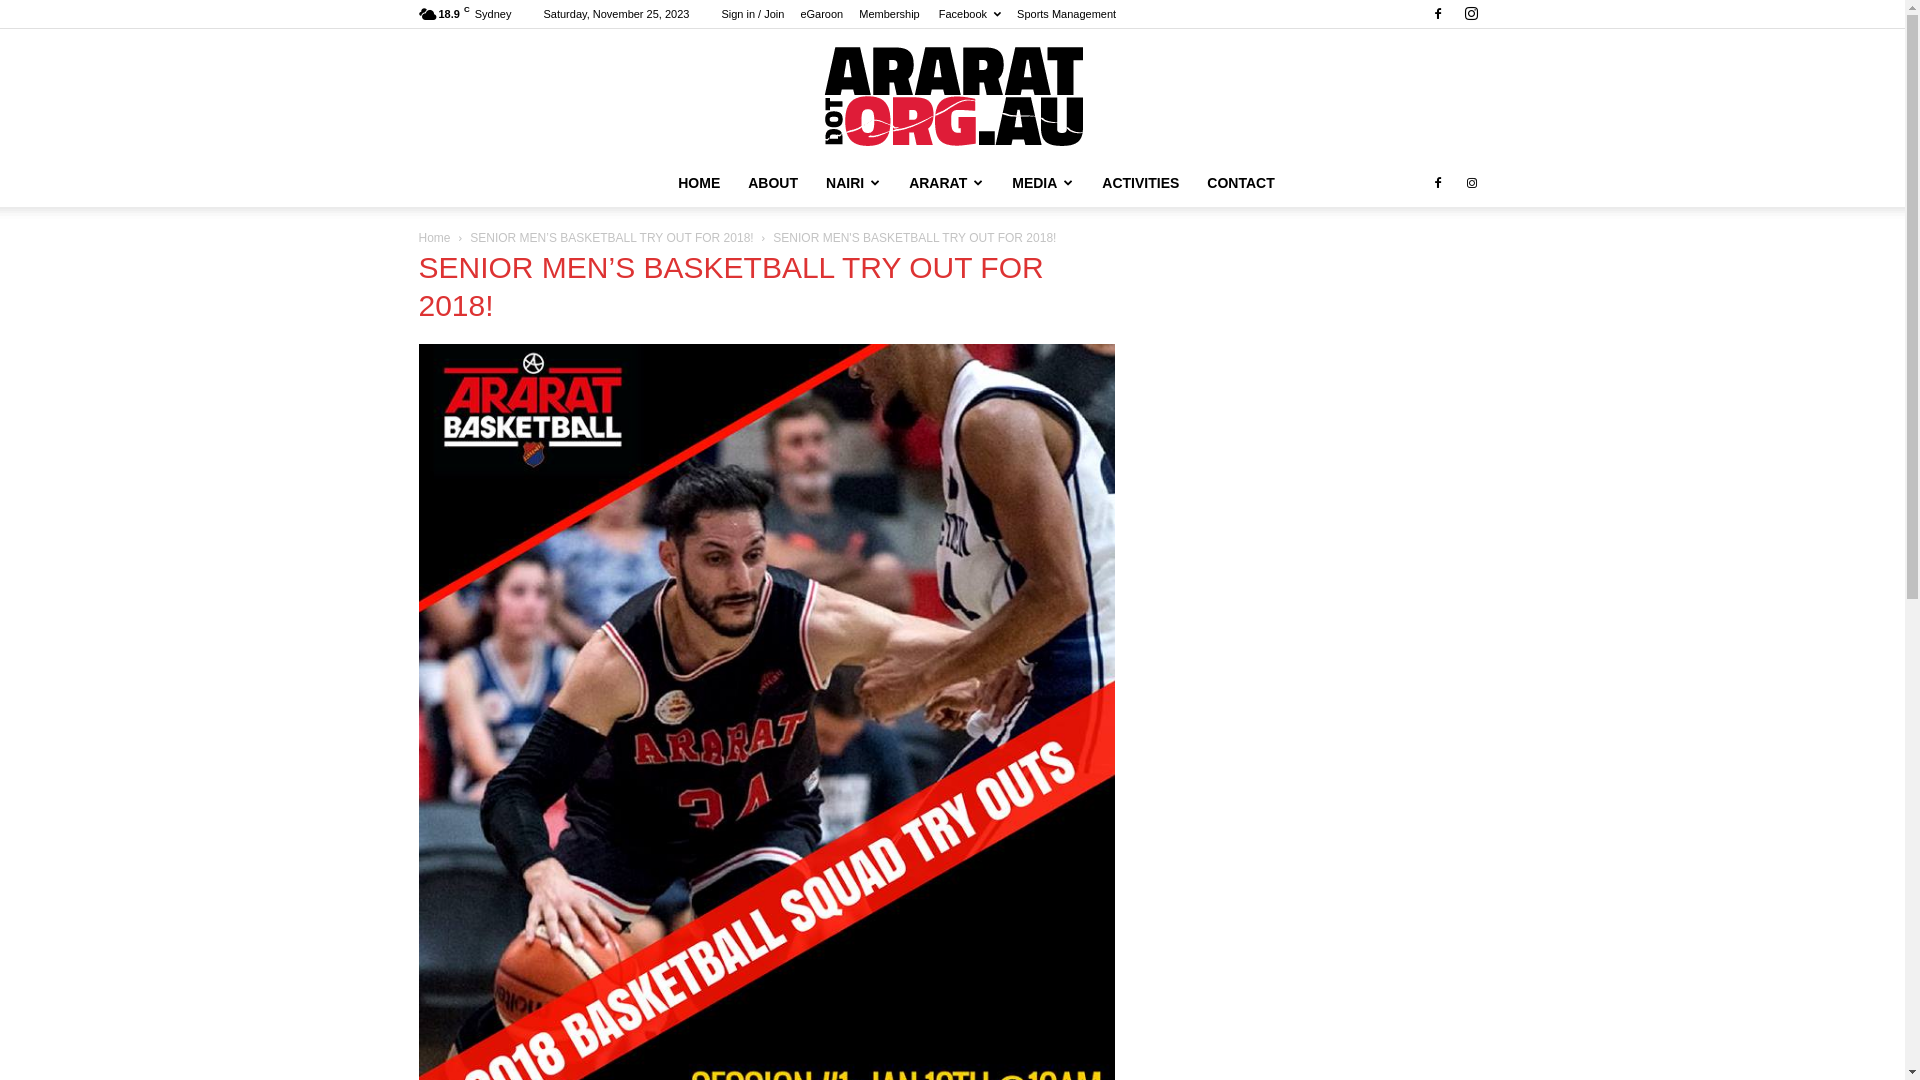  Describe the element at coordinates (1043, 183) in the screenshot. I see `MEDIA` at that location.